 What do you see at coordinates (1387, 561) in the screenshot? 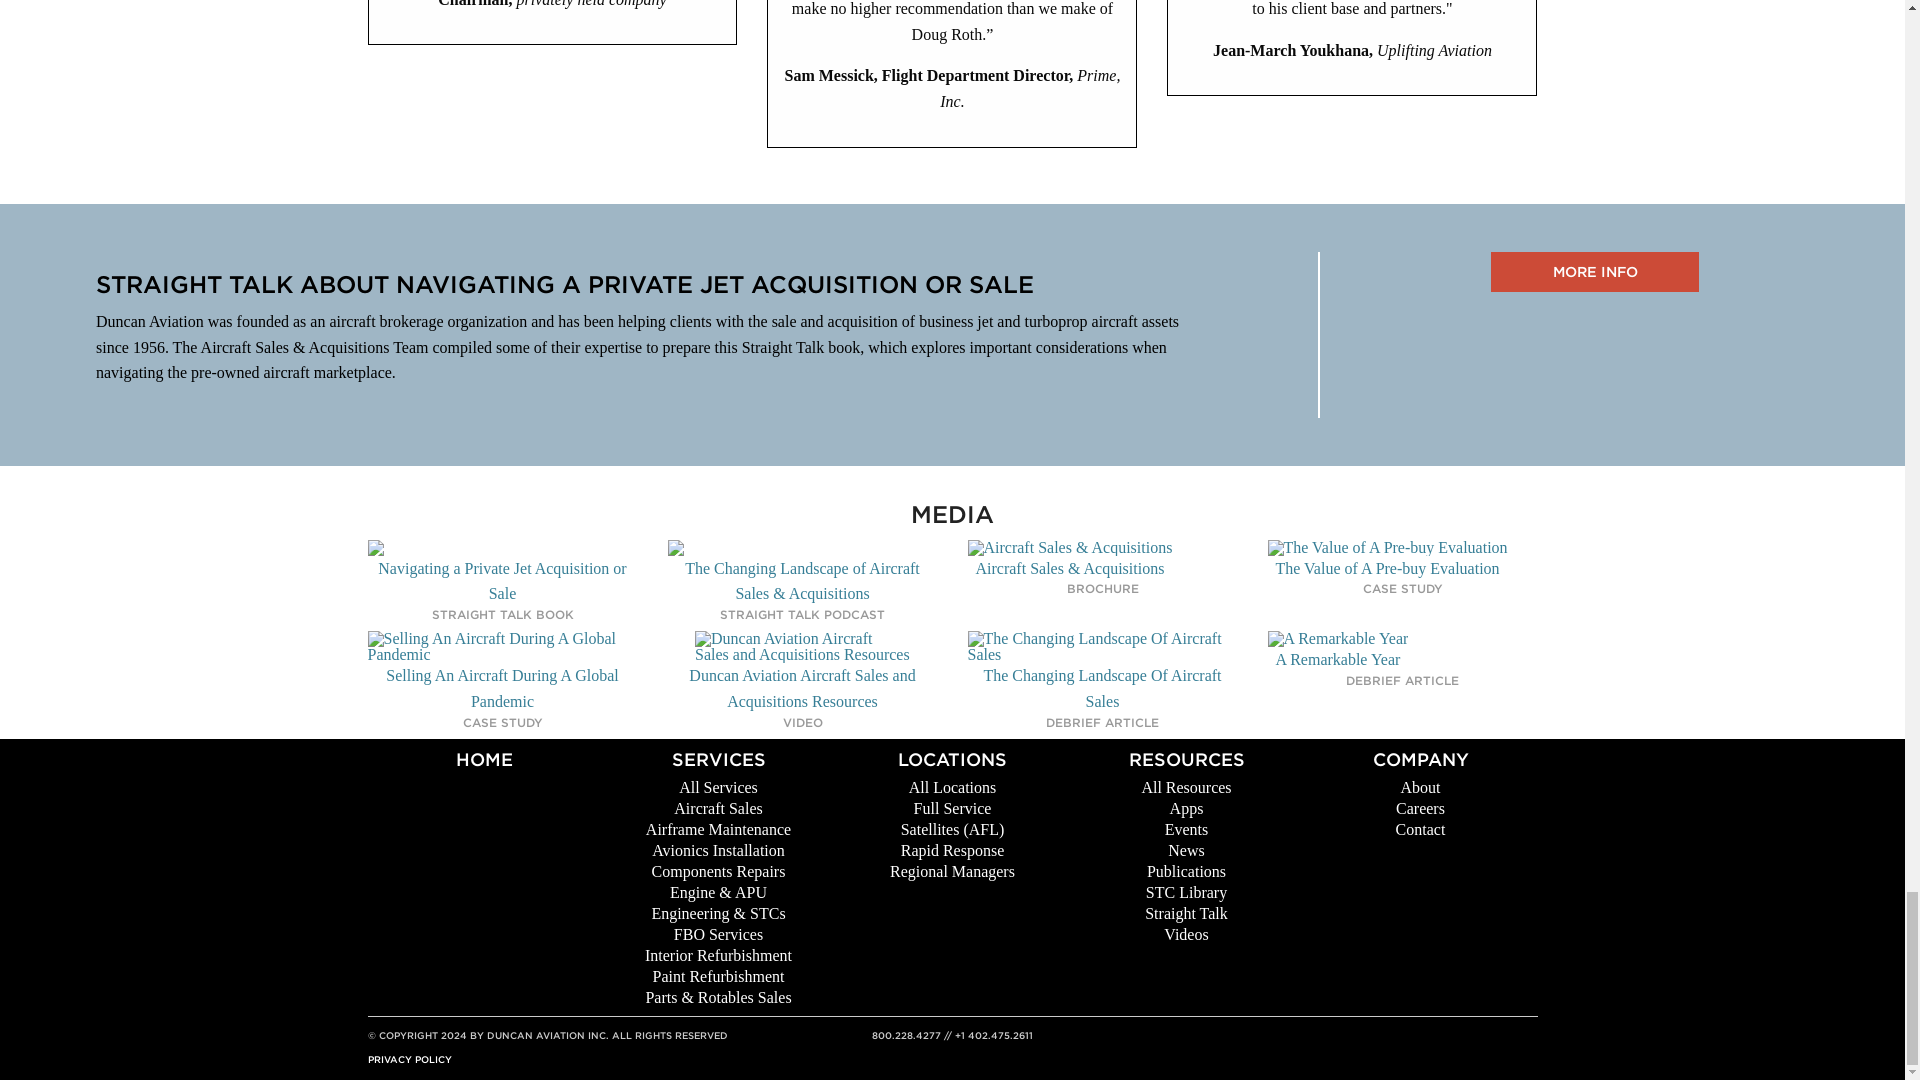
I see `The Value of A Pre-buy Evaluation Case Study` at bounding box center [1387, 561].